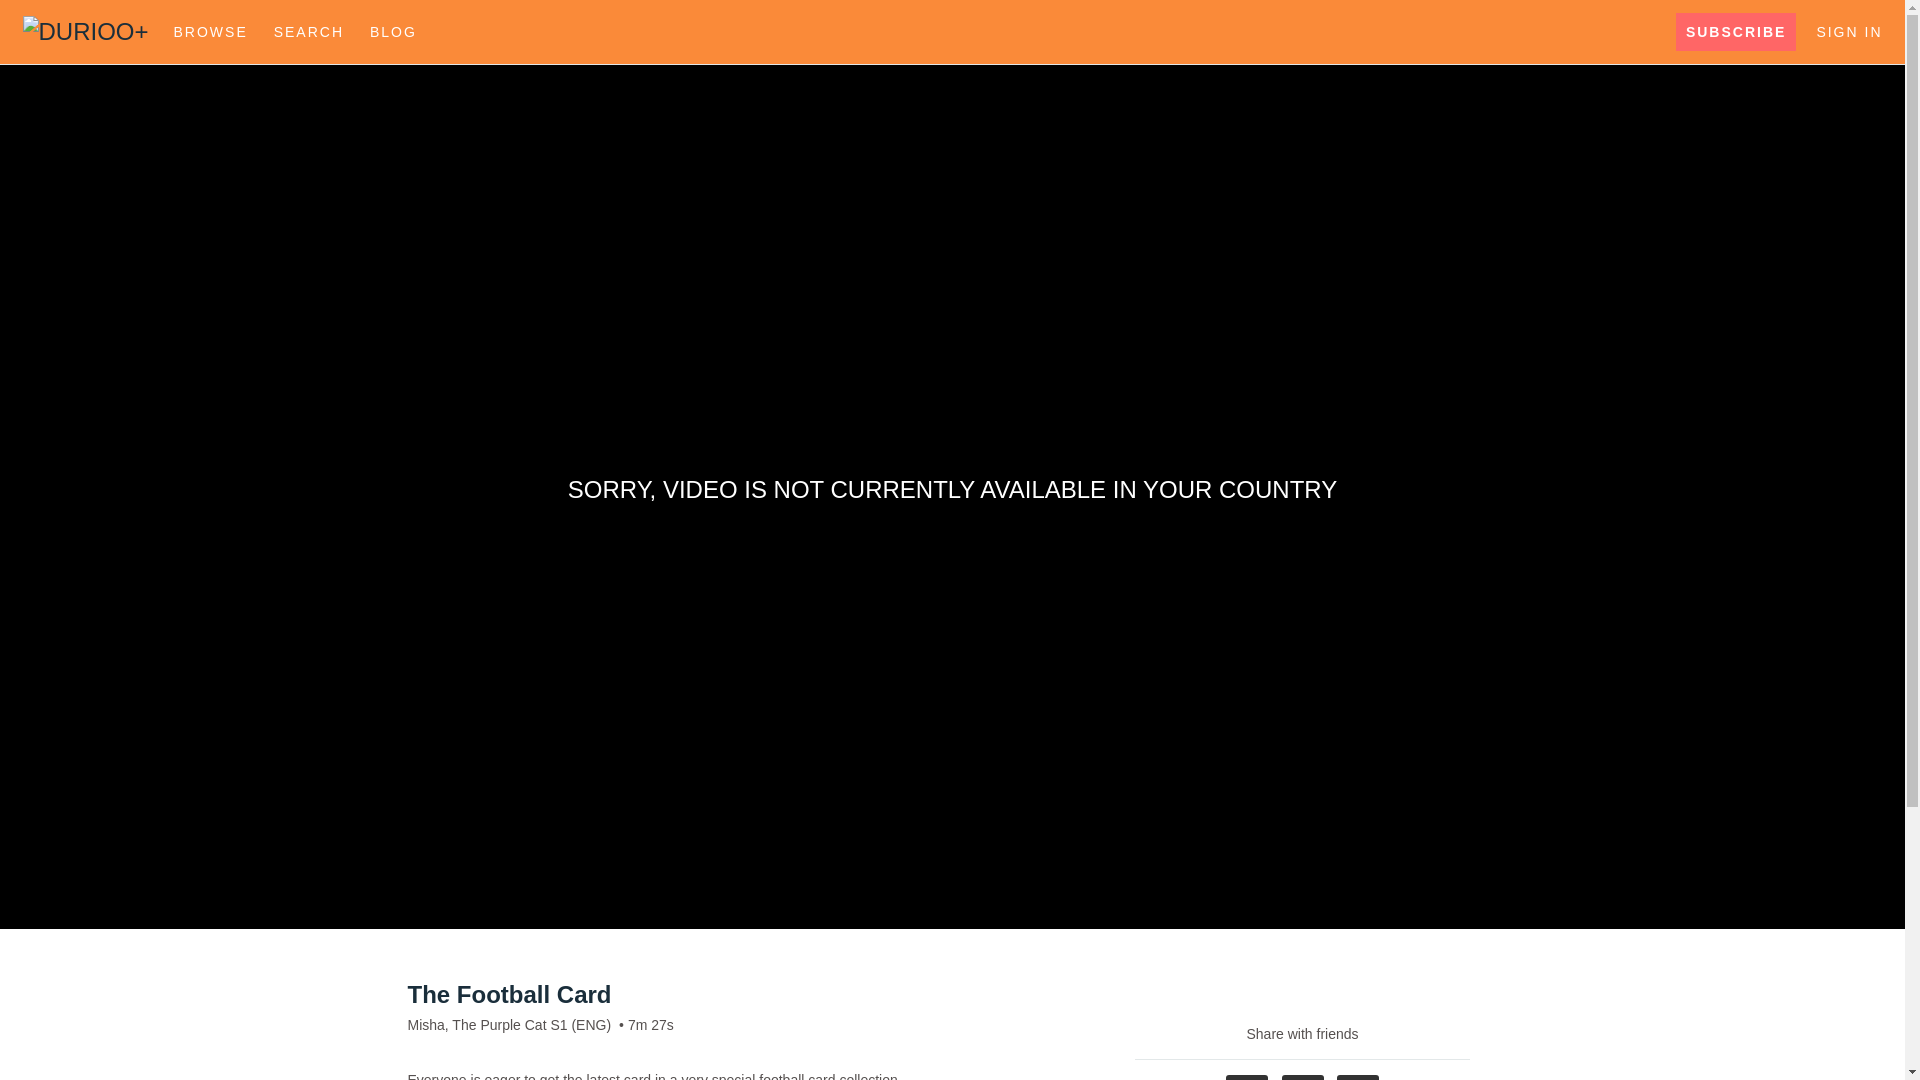 Image resolution: width=1920 pixels, height=1080 pixels. I want to click on BLOG, so click(393, 31).